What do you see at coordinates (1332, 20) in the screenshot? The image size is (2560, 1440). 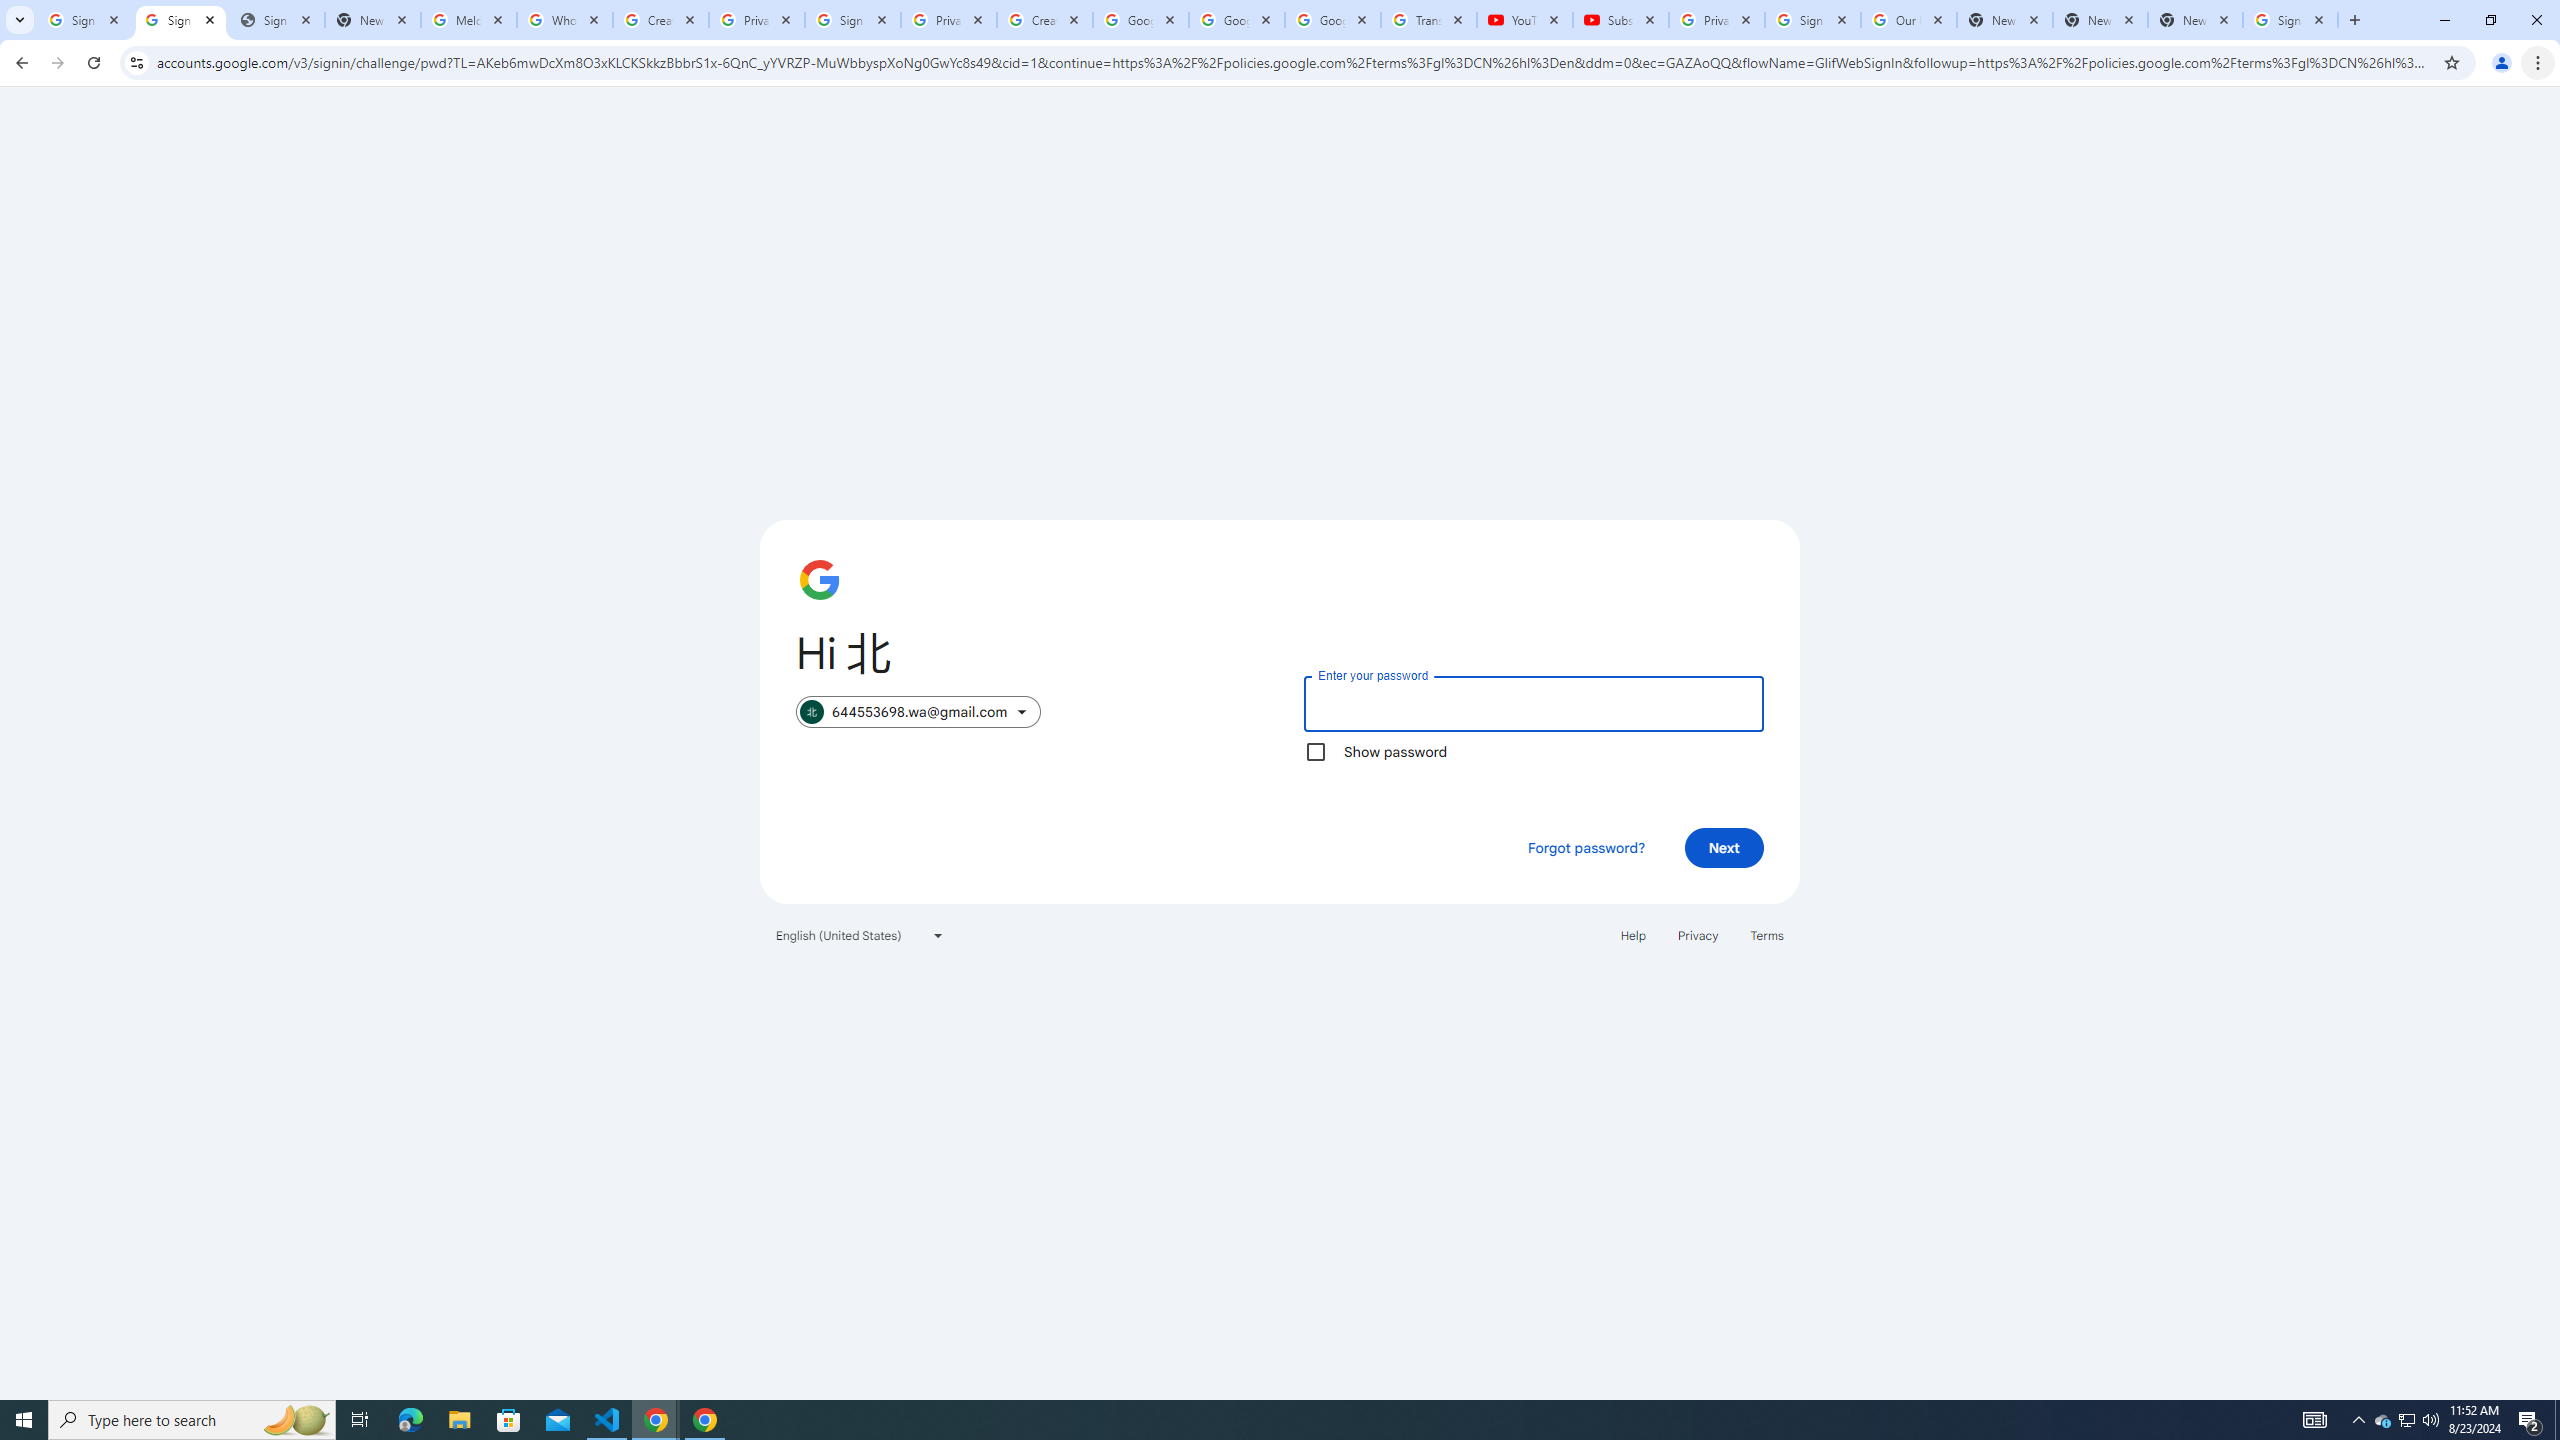 I see `Google Account` at bounding box center [1332, 20].